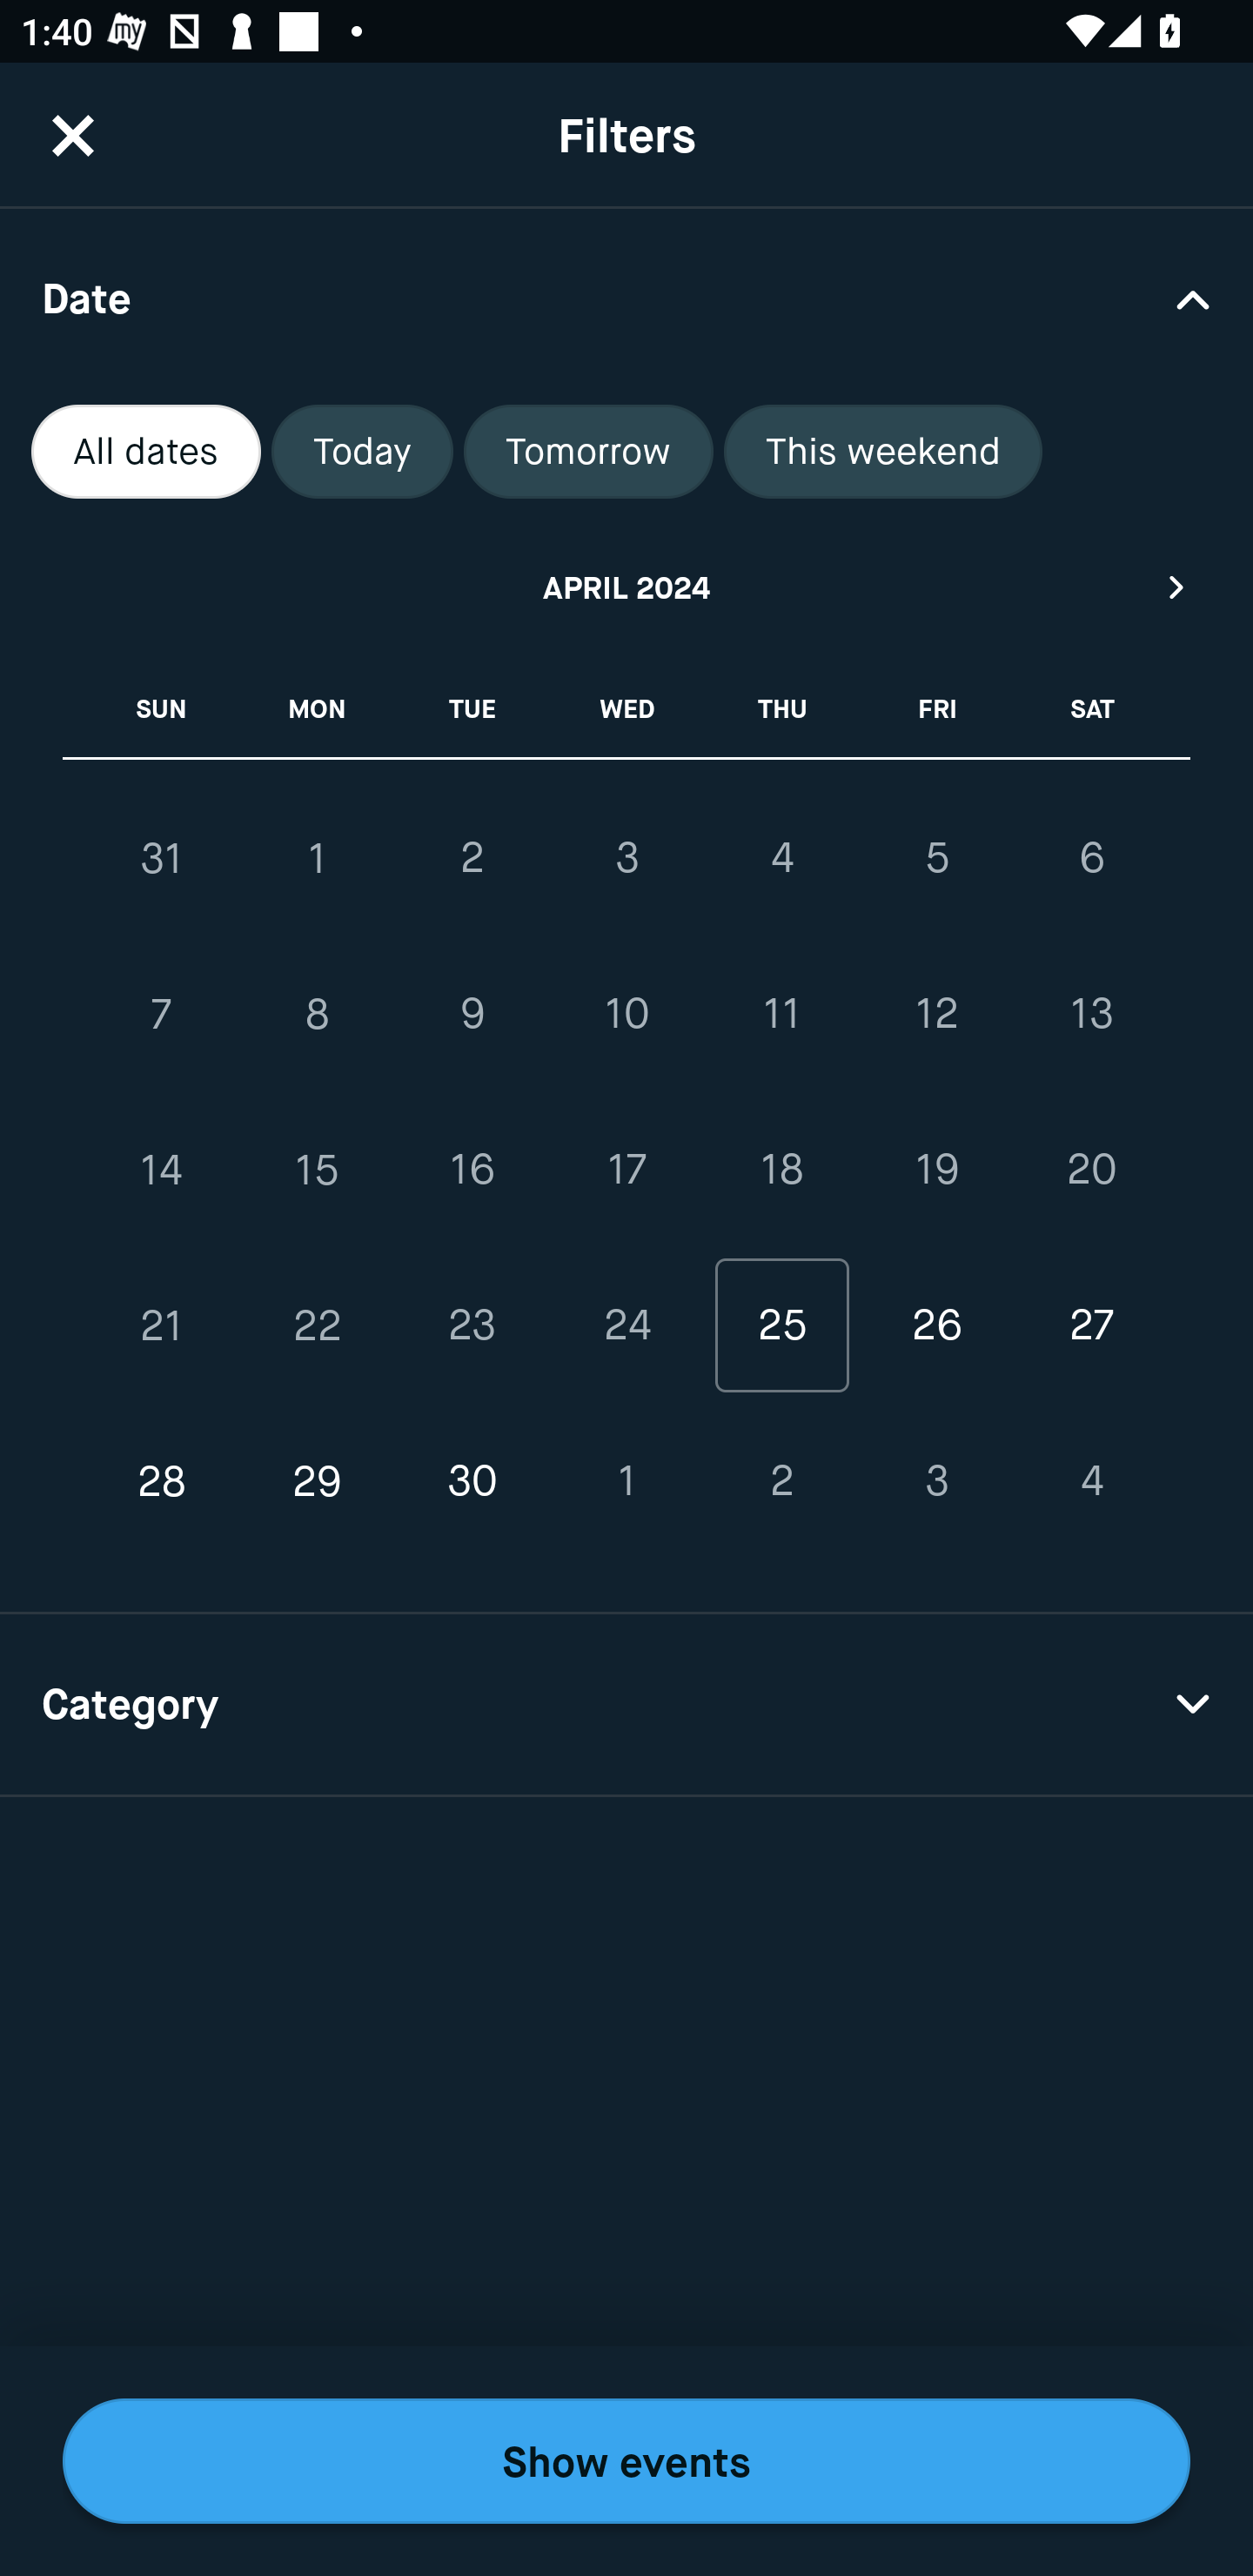 The height and width of the screenshot is (2576, 1253). What do you see at coordinates (317, 1015) in the screenshot?
I see `8` at bounding box center [317, 1015].